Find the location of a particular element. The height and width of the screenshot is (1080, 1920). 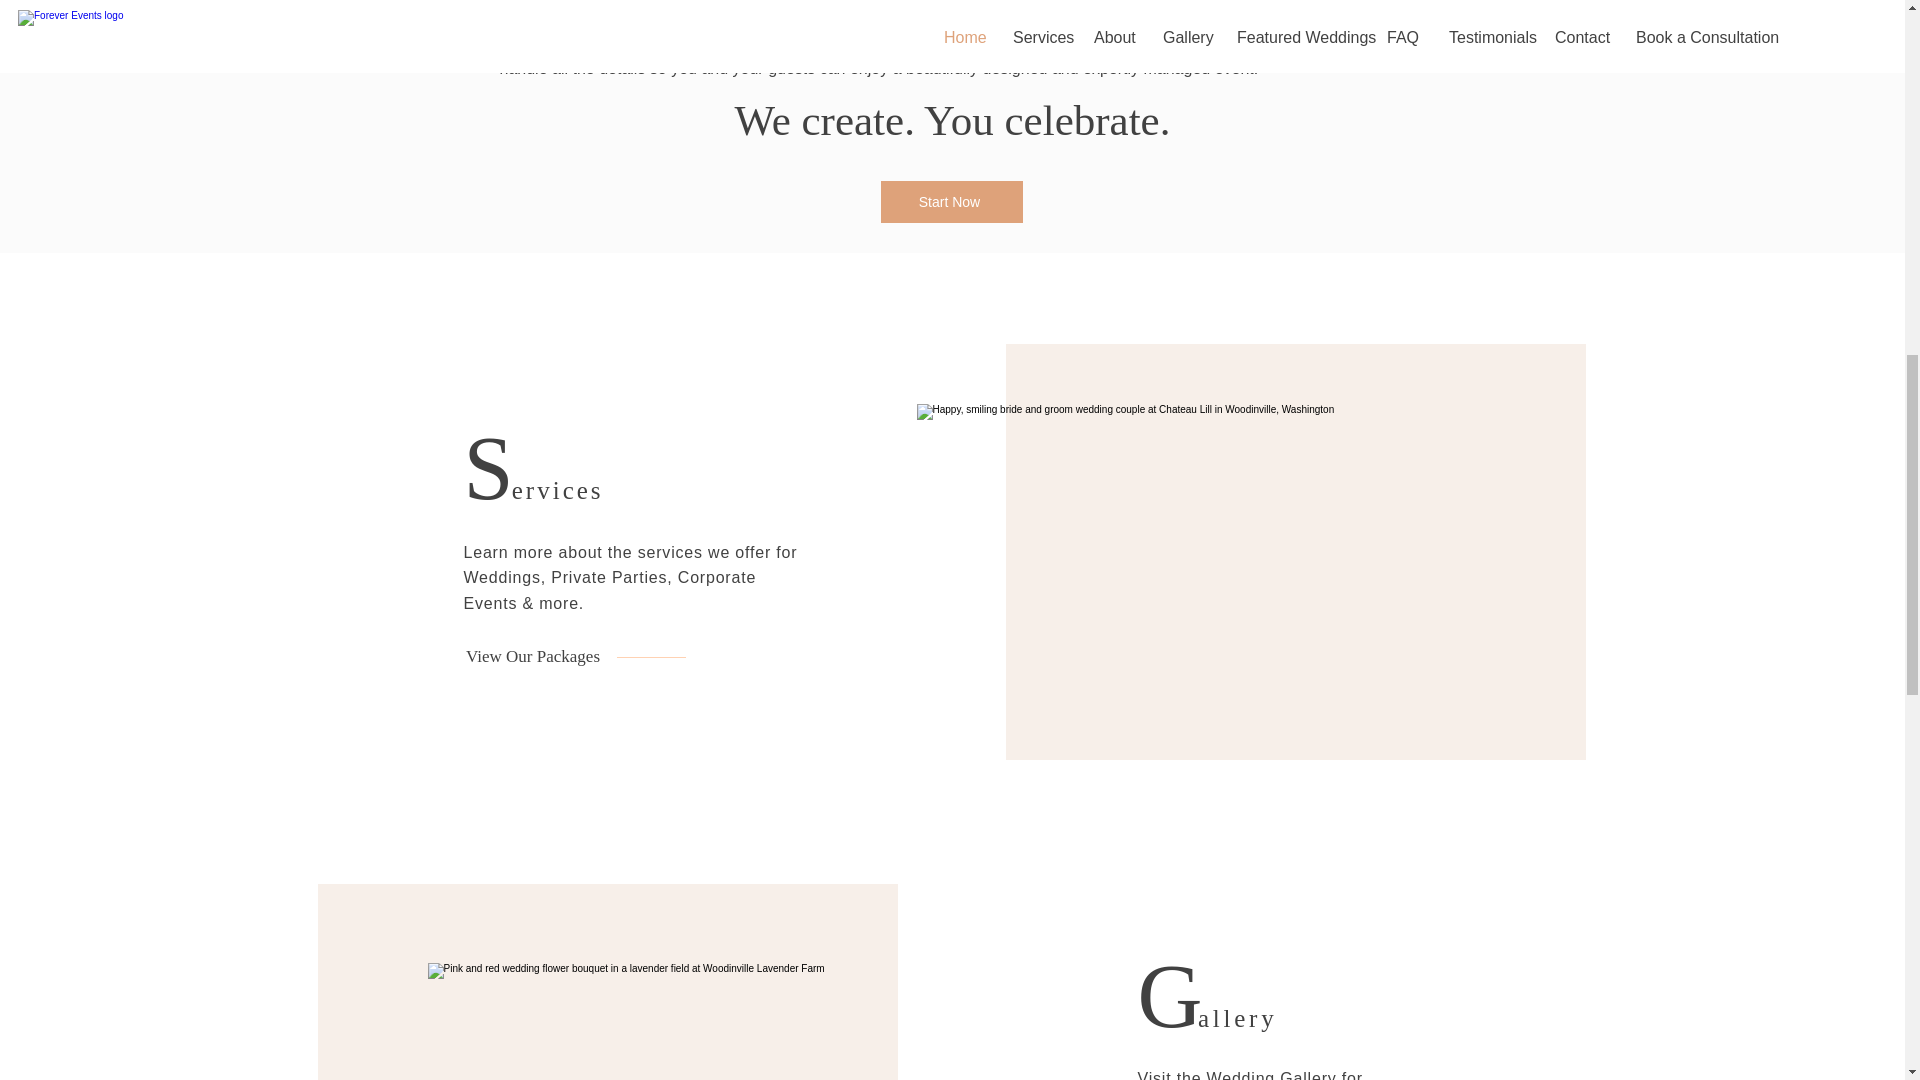

View Our Packages is located at coordinates (532, 656).